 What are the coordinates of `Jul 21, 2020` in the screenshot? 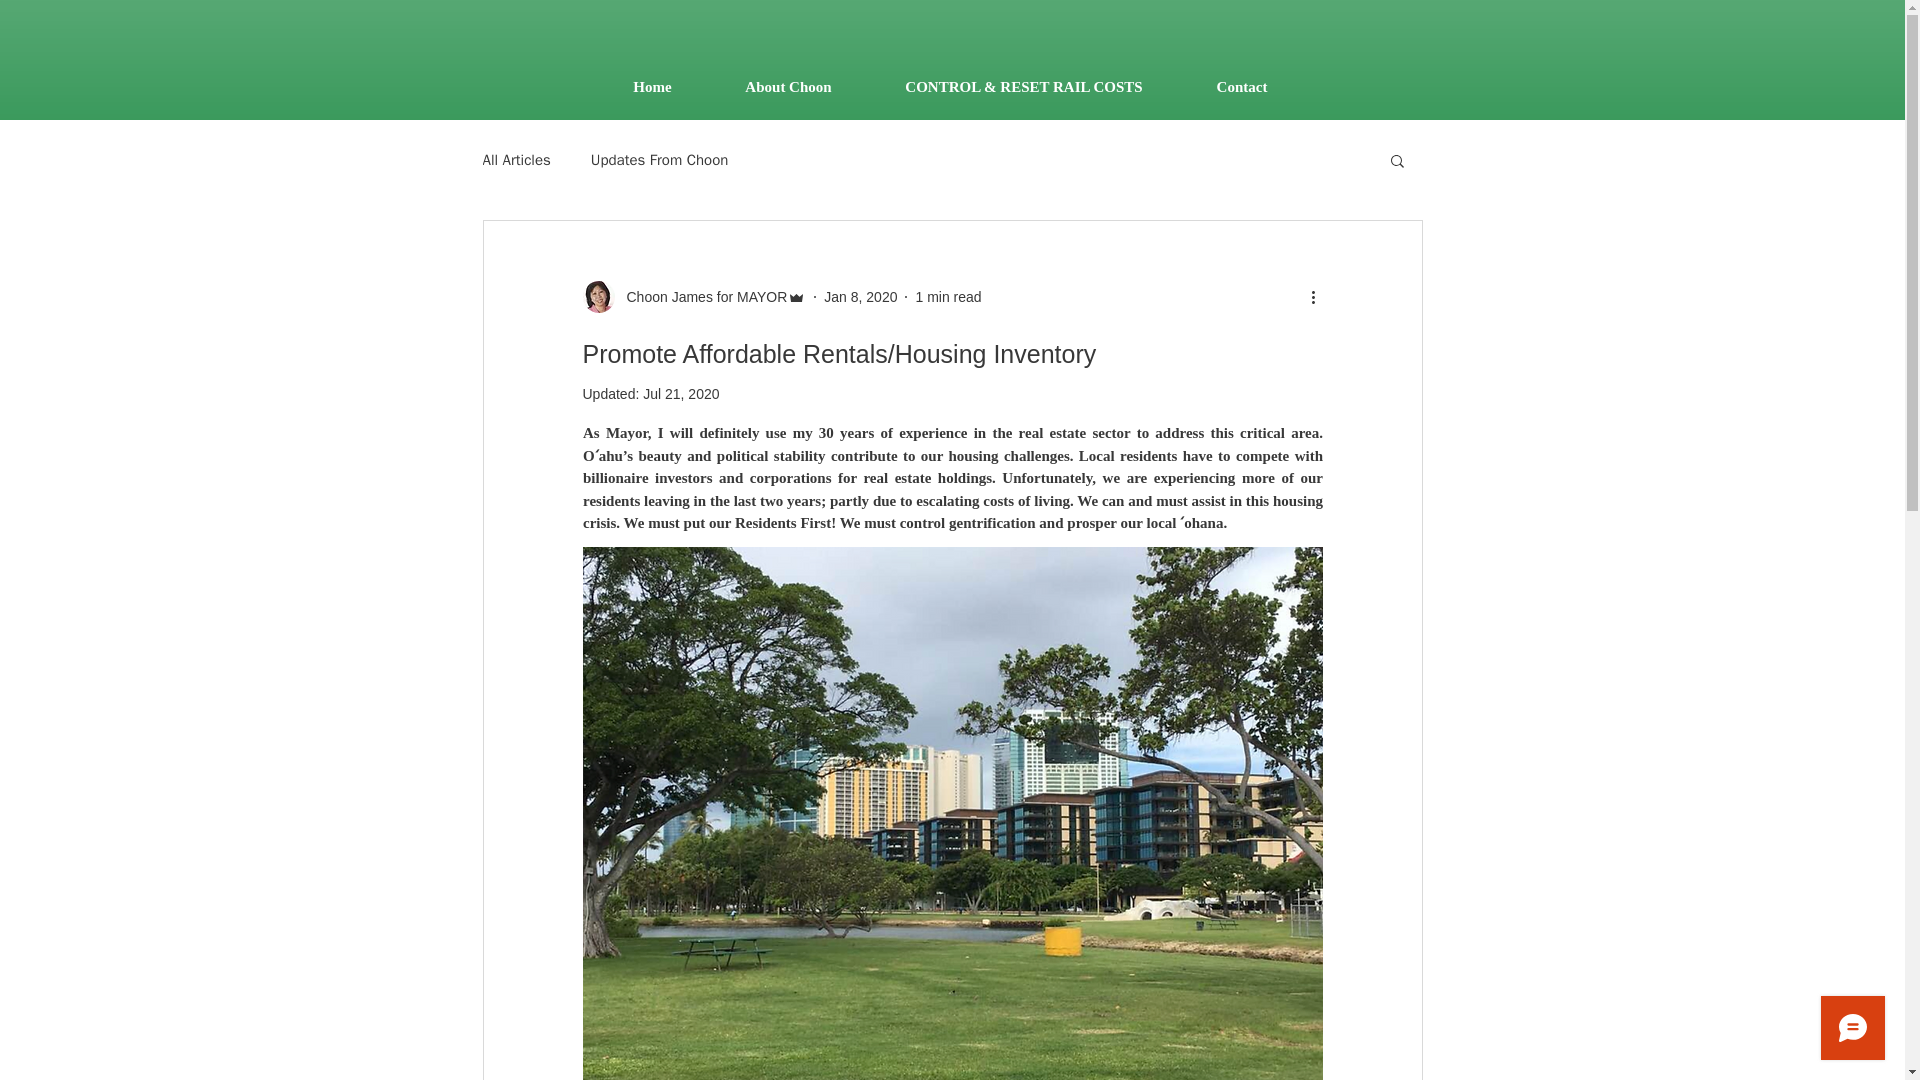 It's located at (680, 393).